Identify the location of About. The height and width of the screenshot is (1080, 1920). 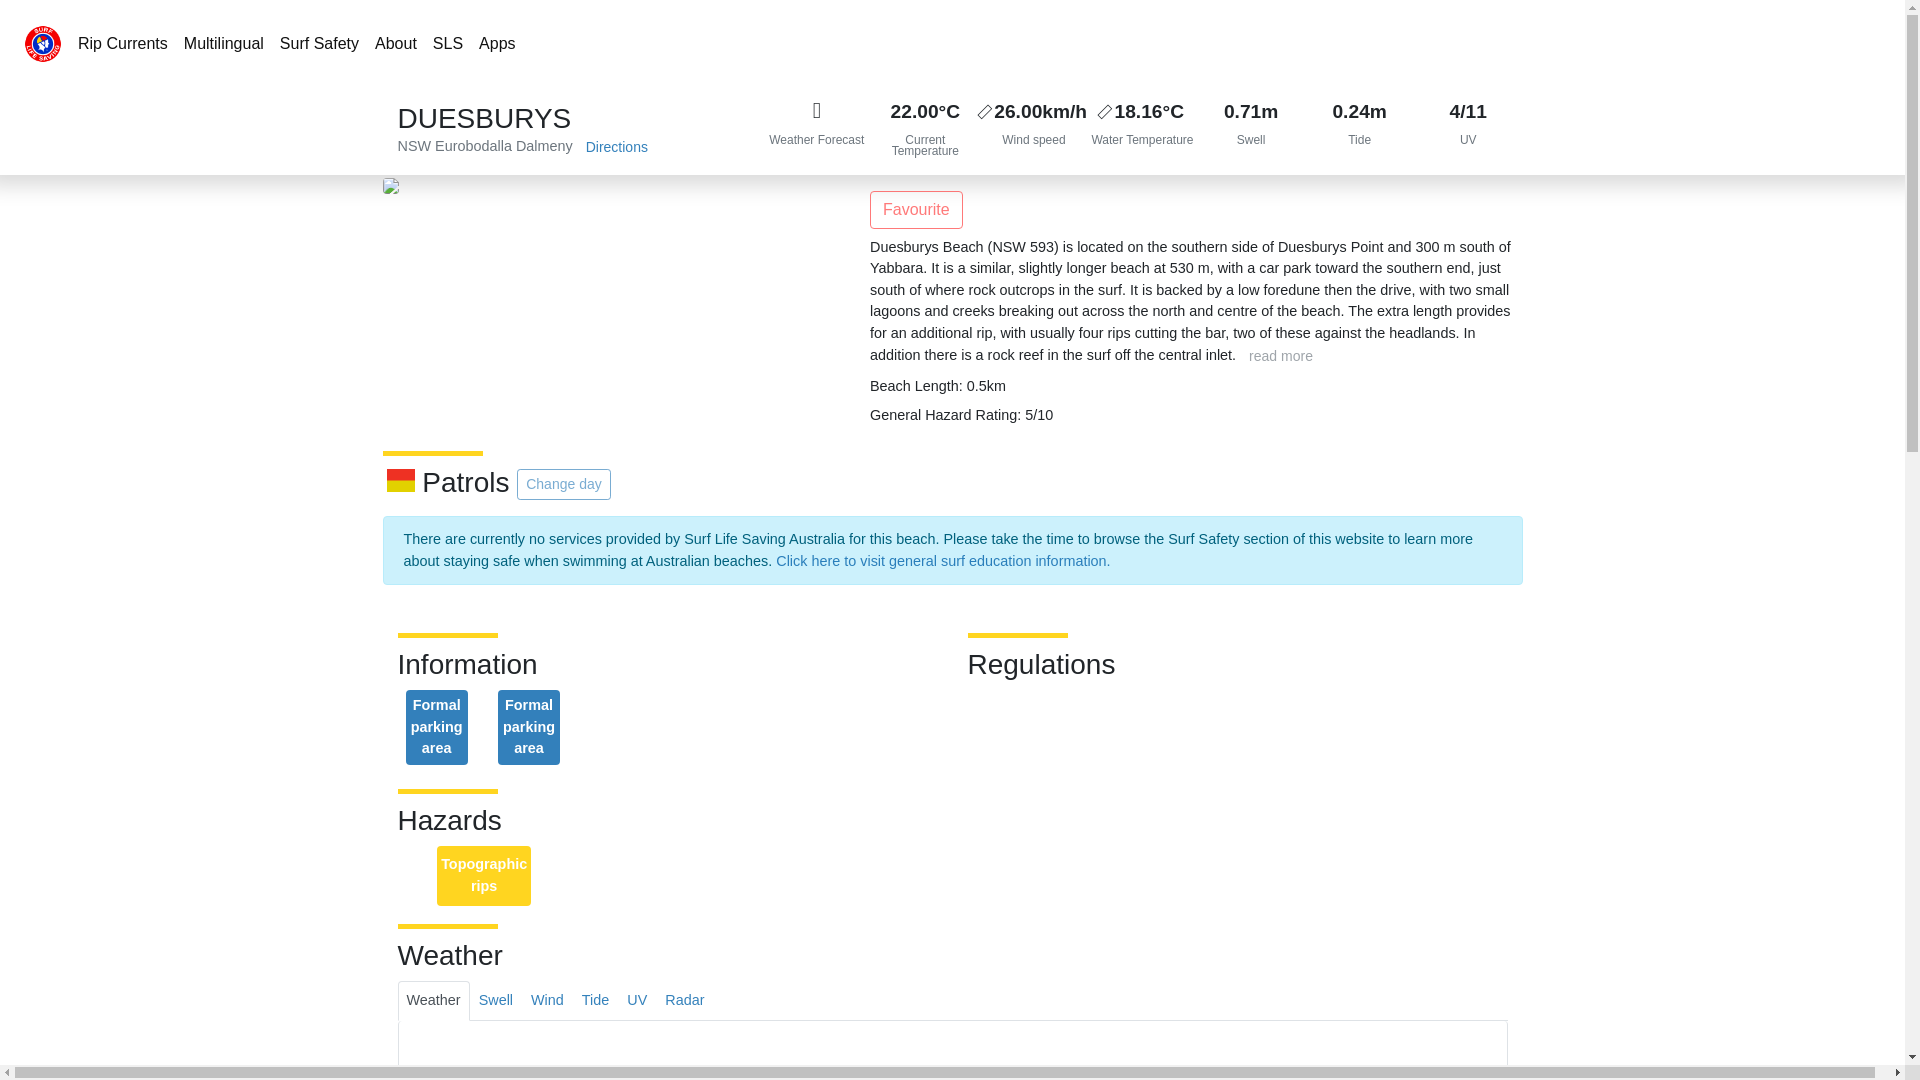
(395, 43).